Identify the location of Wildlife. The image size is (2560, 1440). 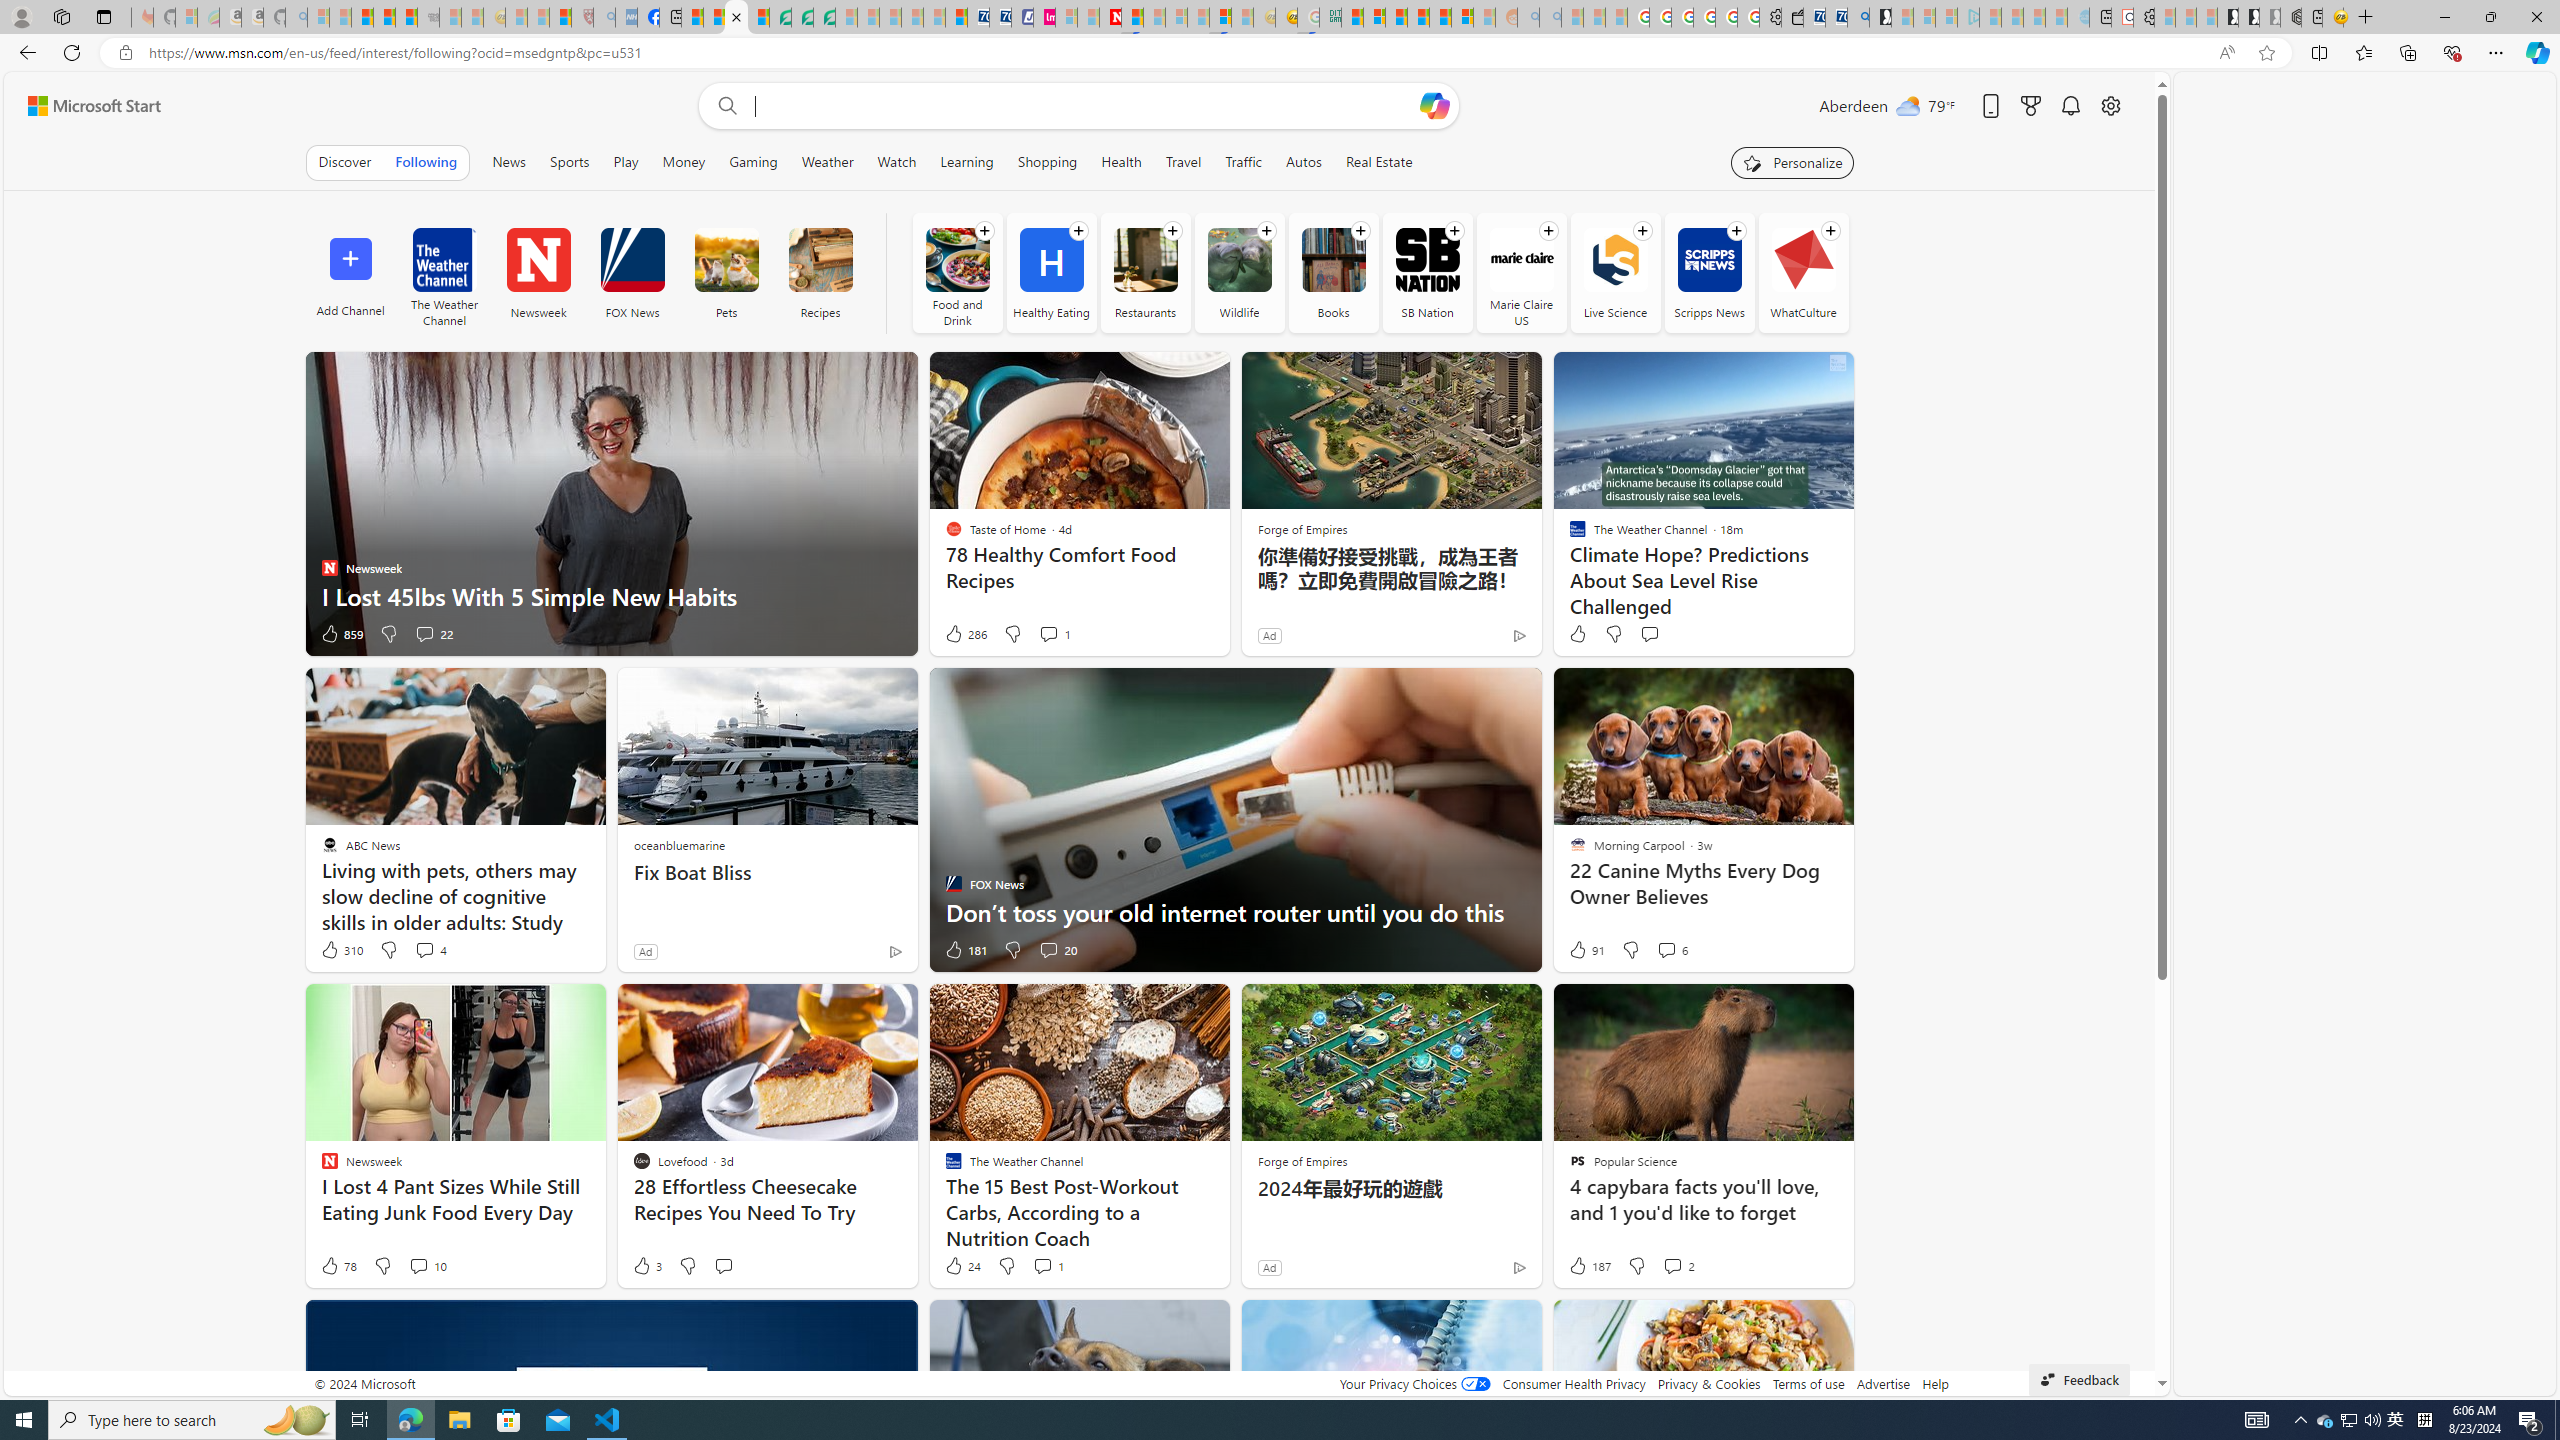
(1238, 272).